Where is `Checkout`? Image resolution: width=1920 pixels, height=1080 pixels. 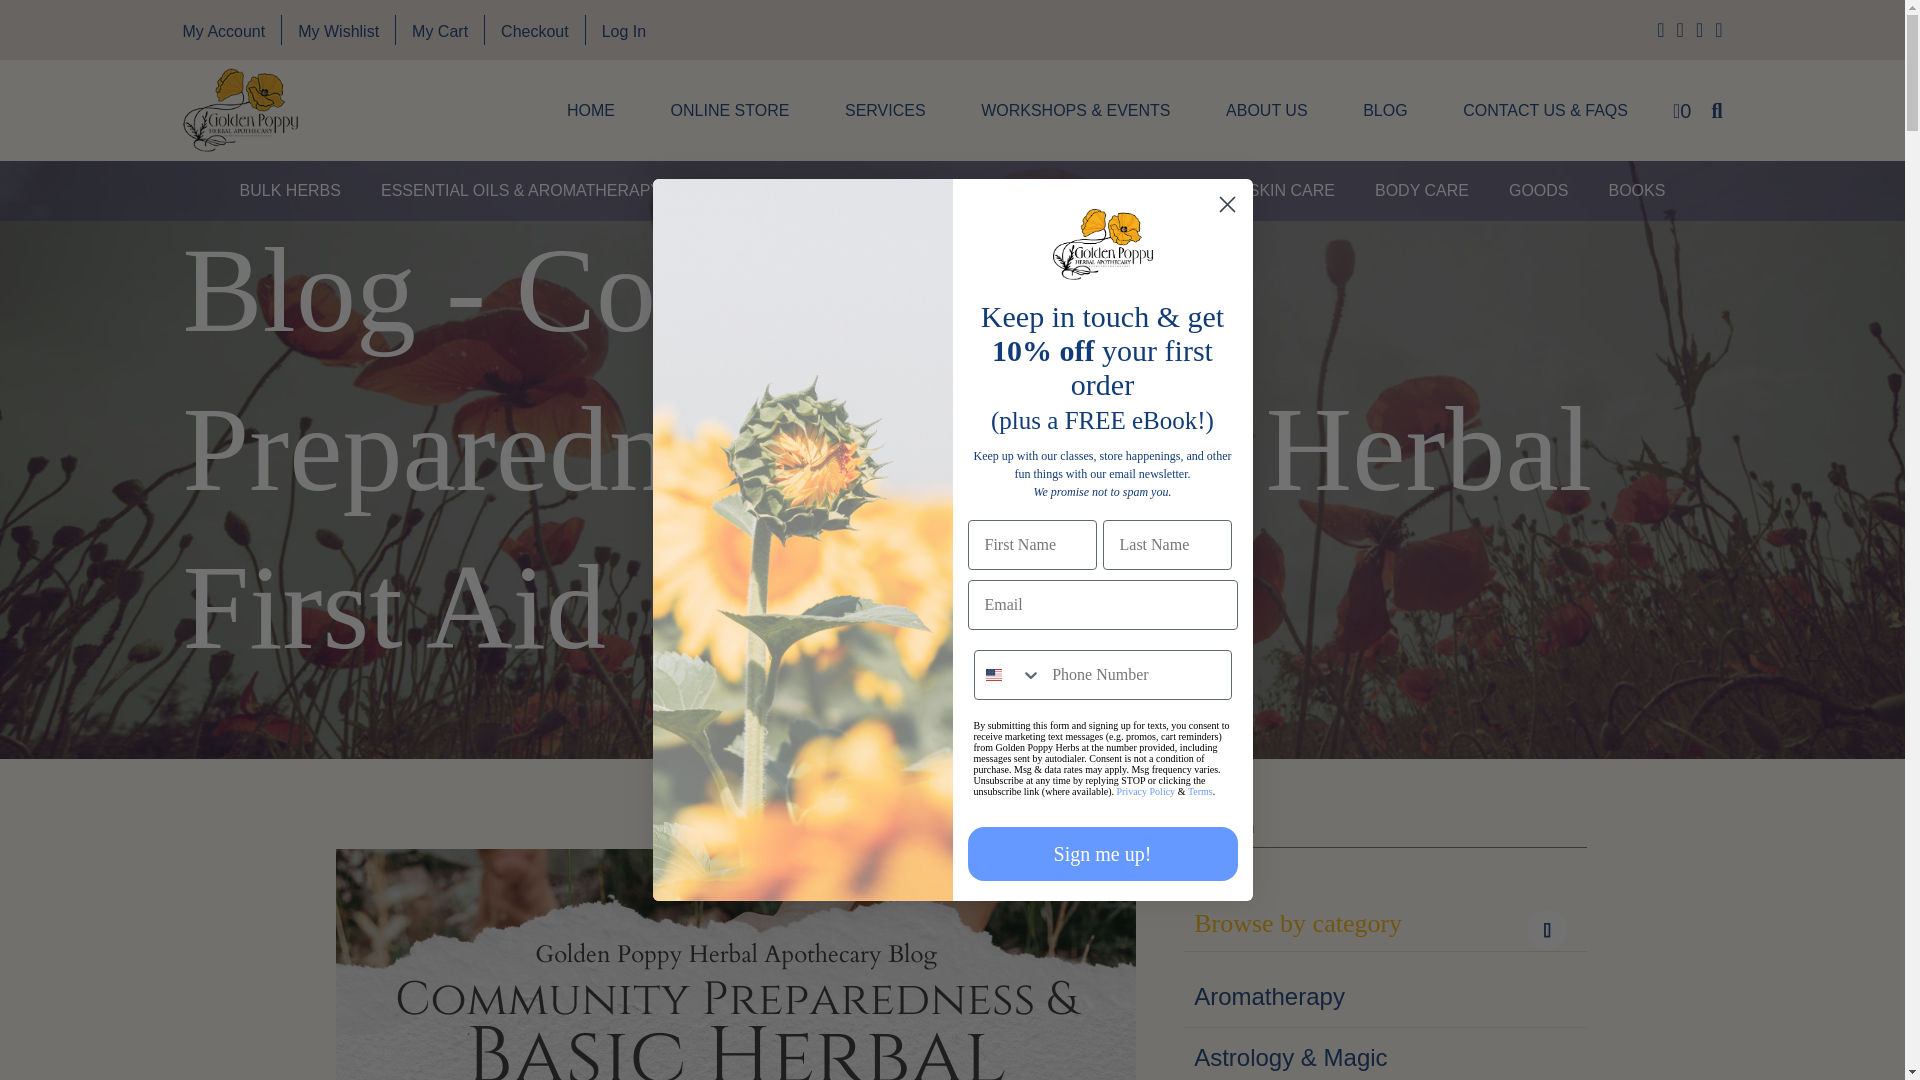
Checkout is located at coordinates (534, 30).